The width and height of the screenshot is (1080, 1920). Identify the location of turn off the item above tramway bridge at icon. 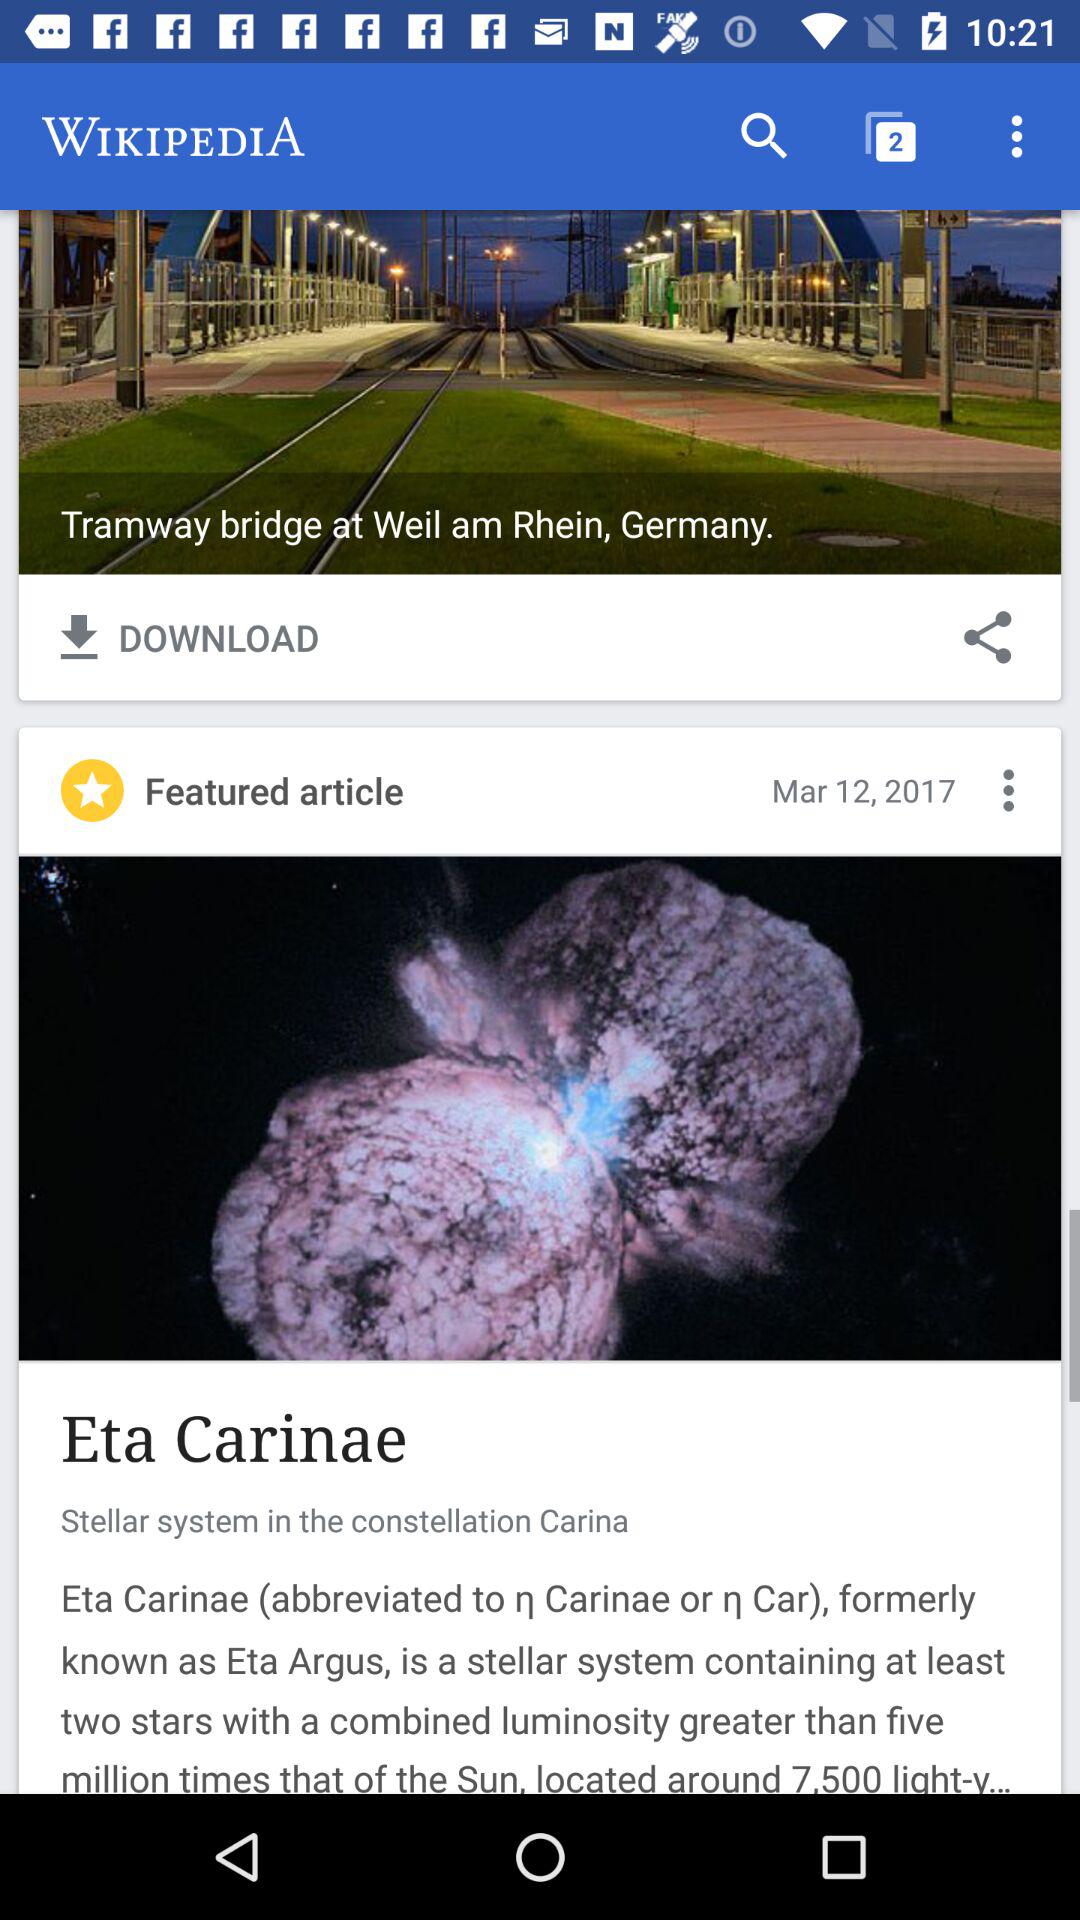
(764, 136).